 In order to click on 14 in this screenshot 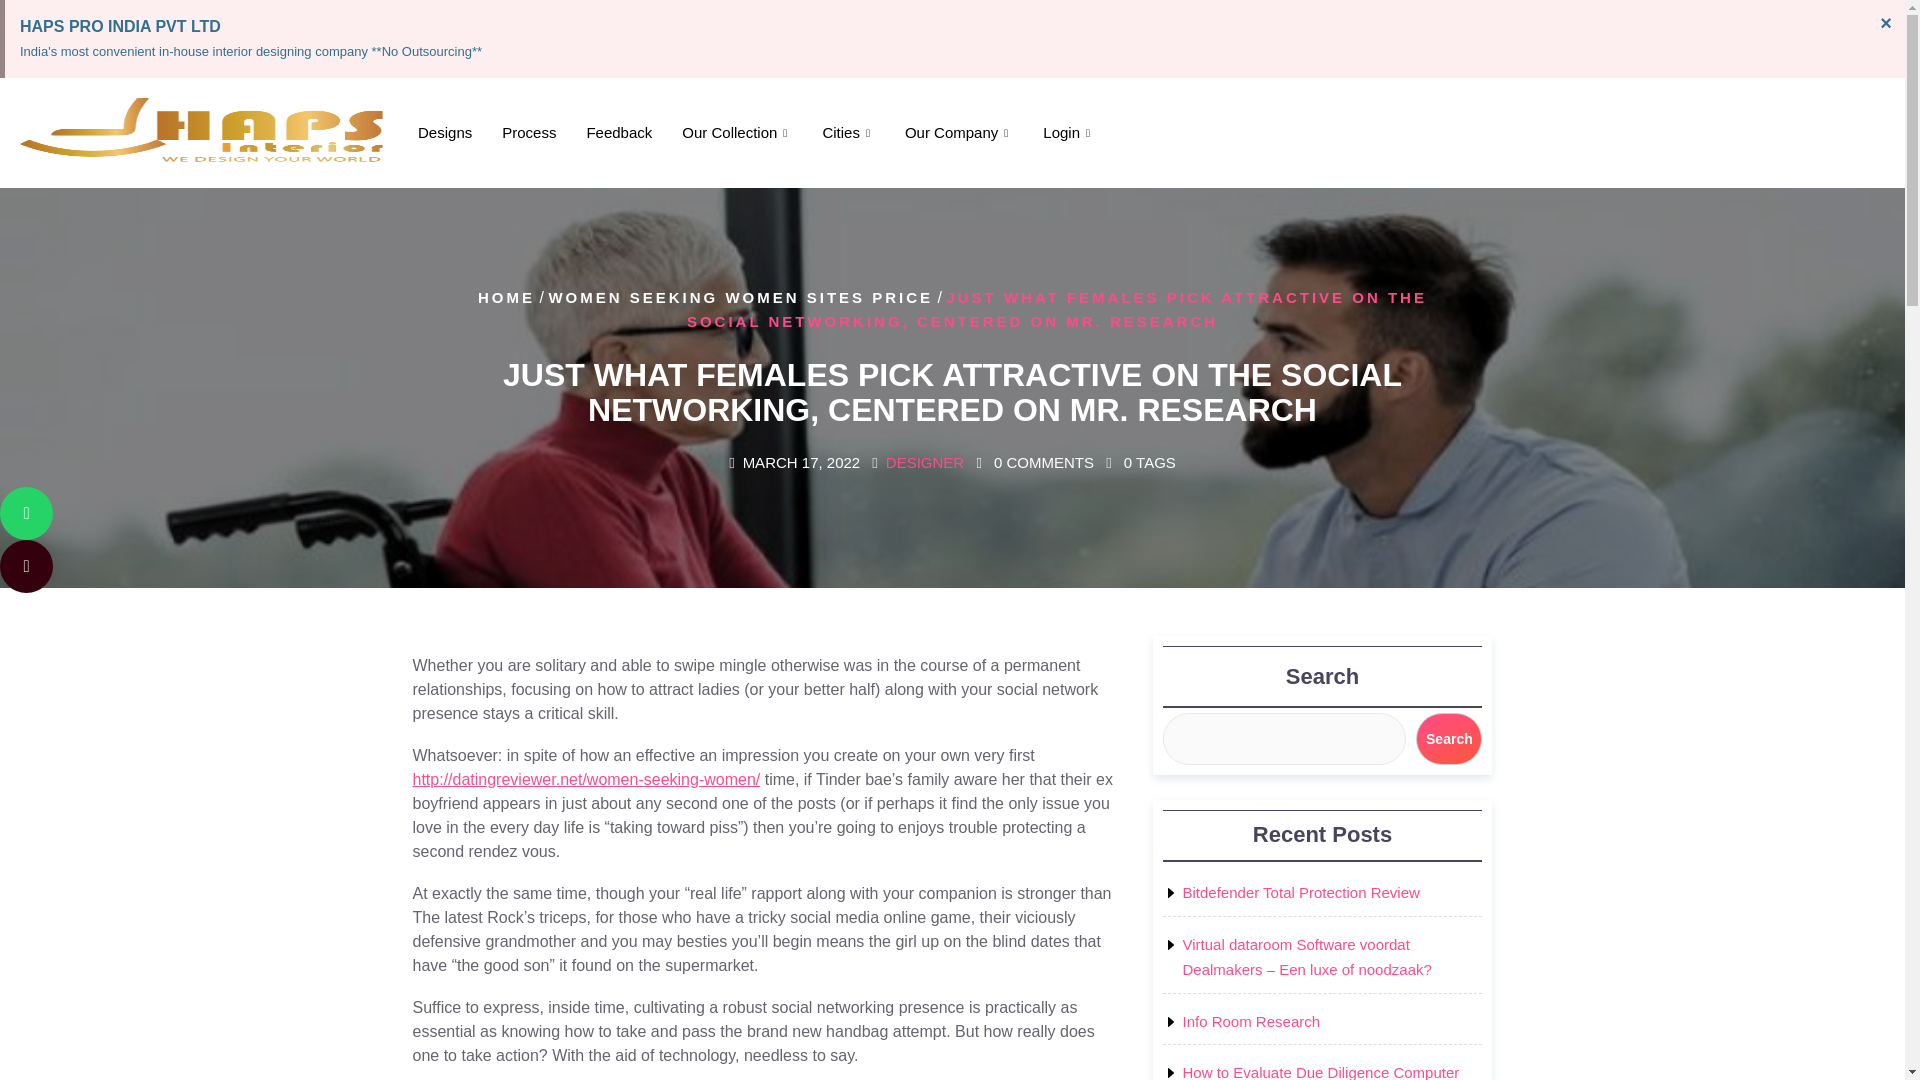, I will do `click(26, 566)`.